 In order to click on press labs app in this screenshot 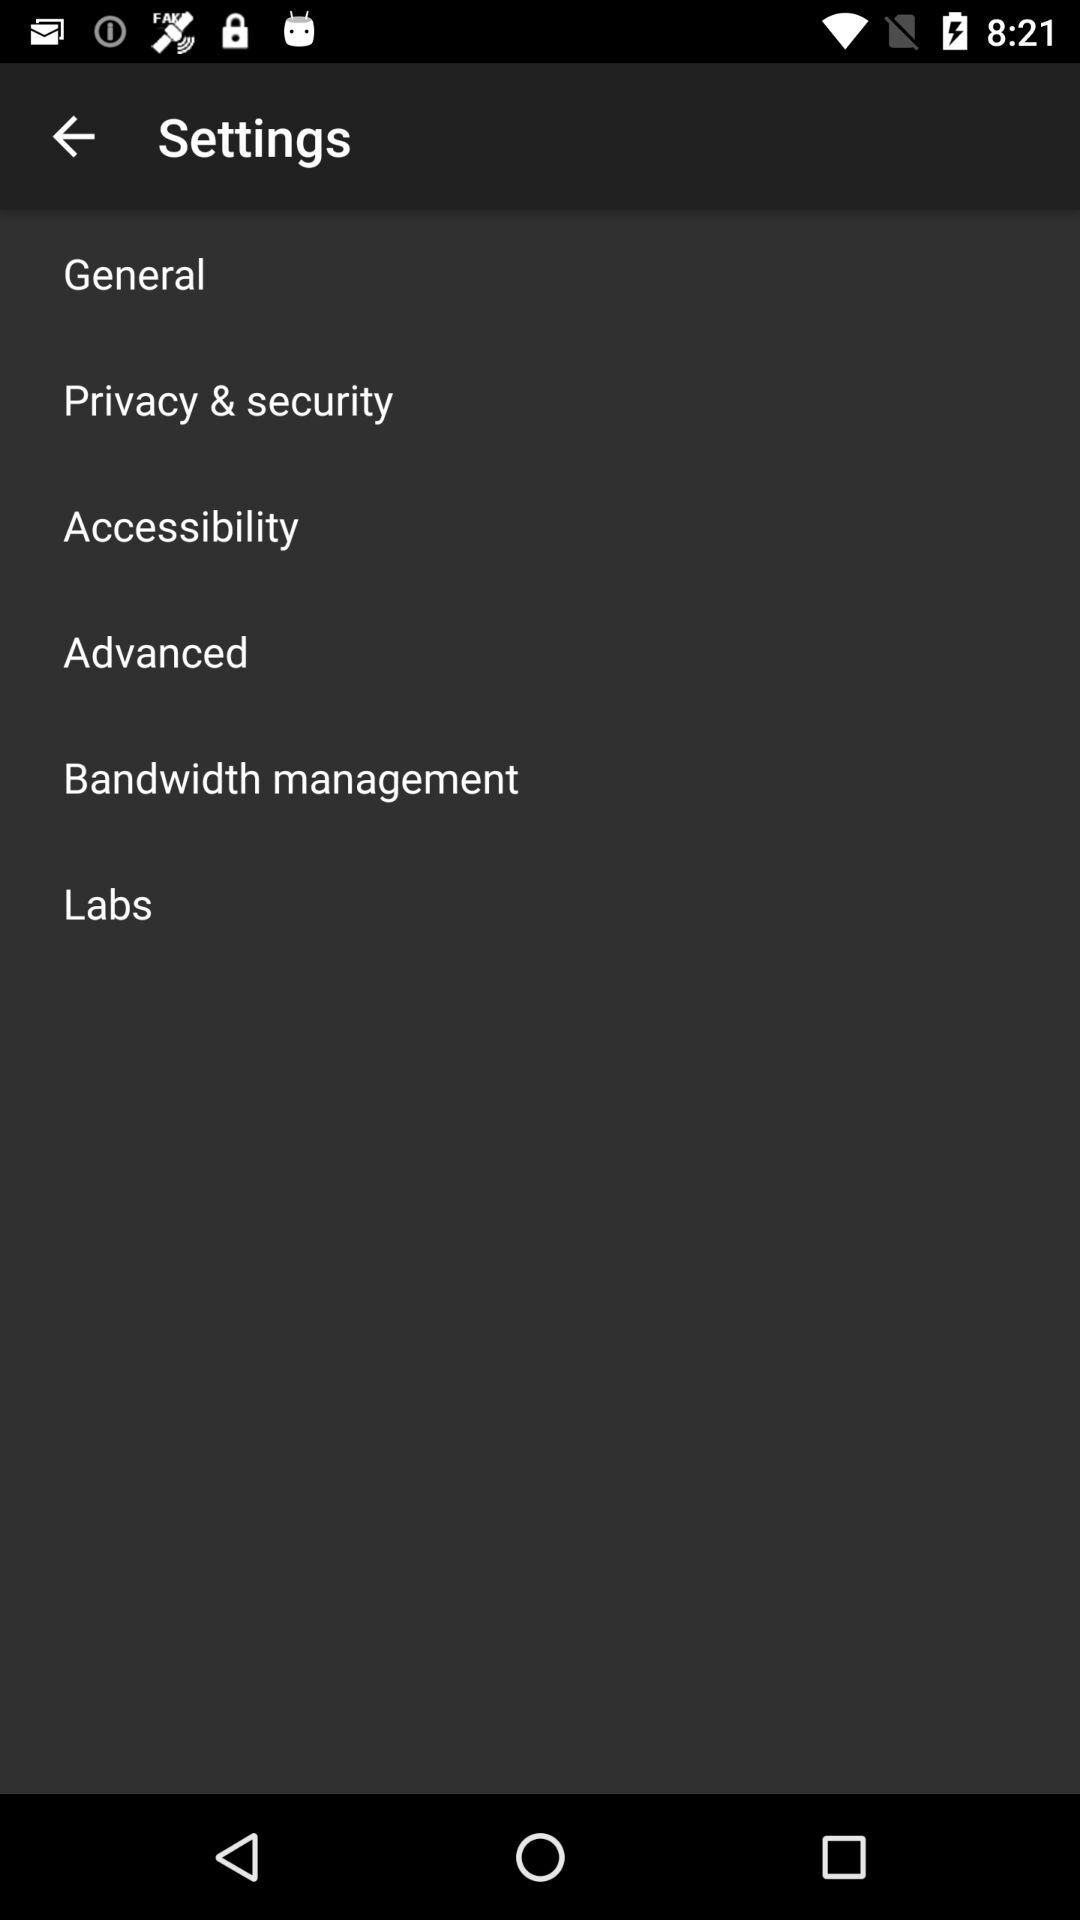, I will do `click(108, 902)`.